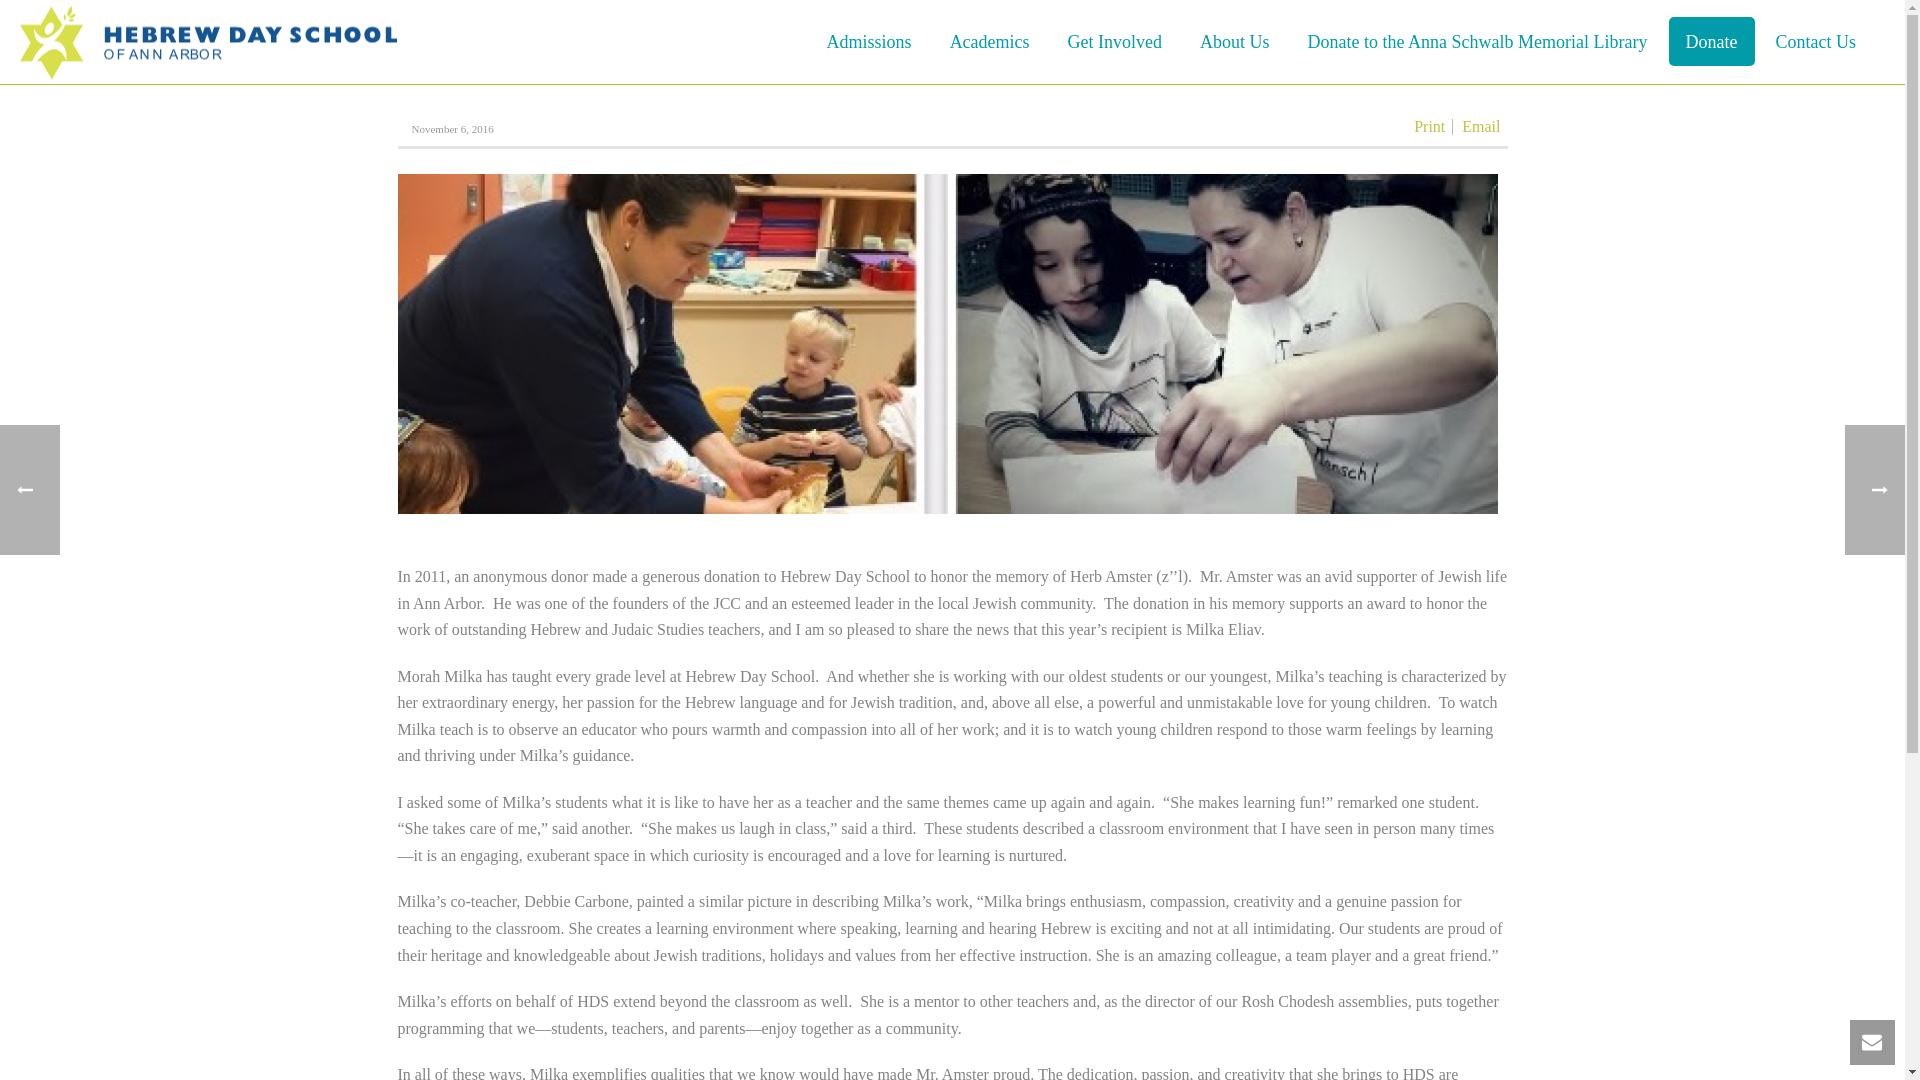  I want to click on Donate to the Anna Schwalb Memorial Library, so click(1477, 41).